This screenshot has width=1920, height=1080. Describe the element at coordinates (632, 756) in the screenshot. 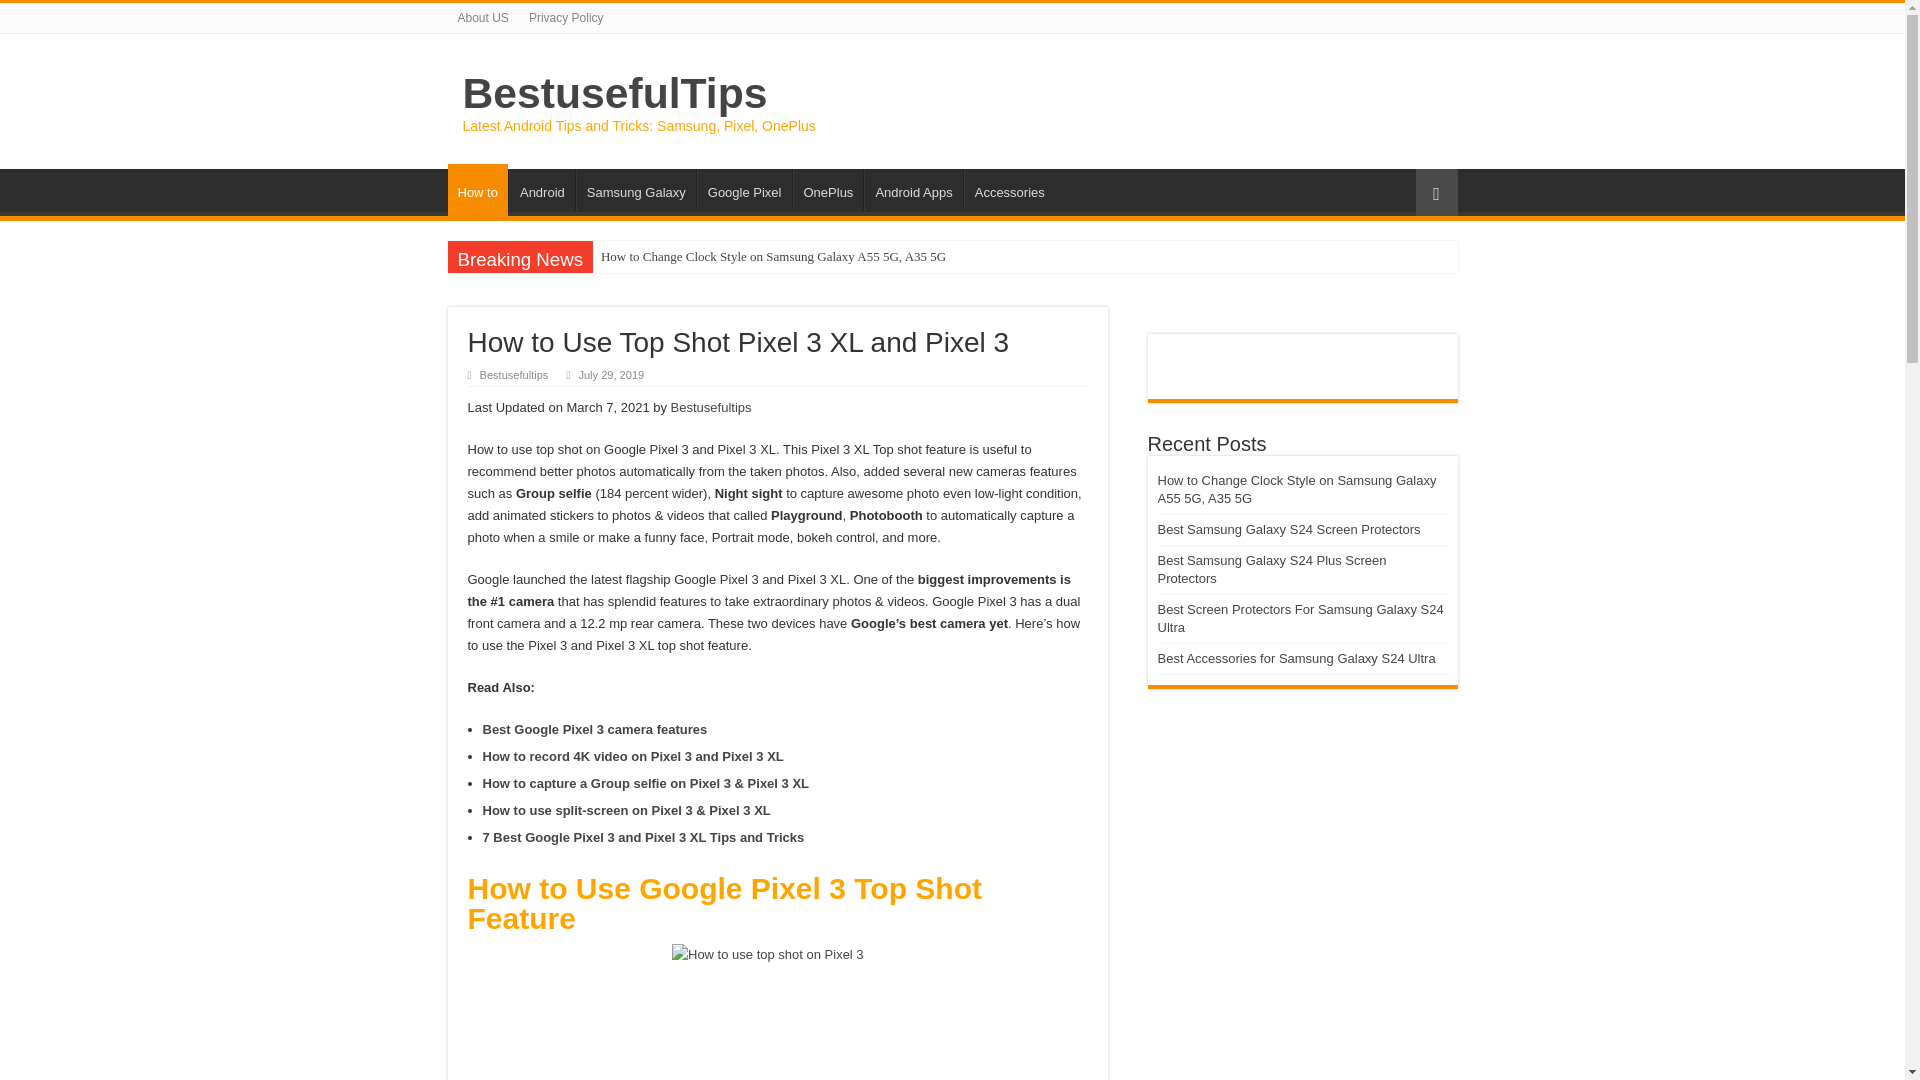

I see `How to record 4K video on Pixel 3 and Pixel 3 XL` at that location.